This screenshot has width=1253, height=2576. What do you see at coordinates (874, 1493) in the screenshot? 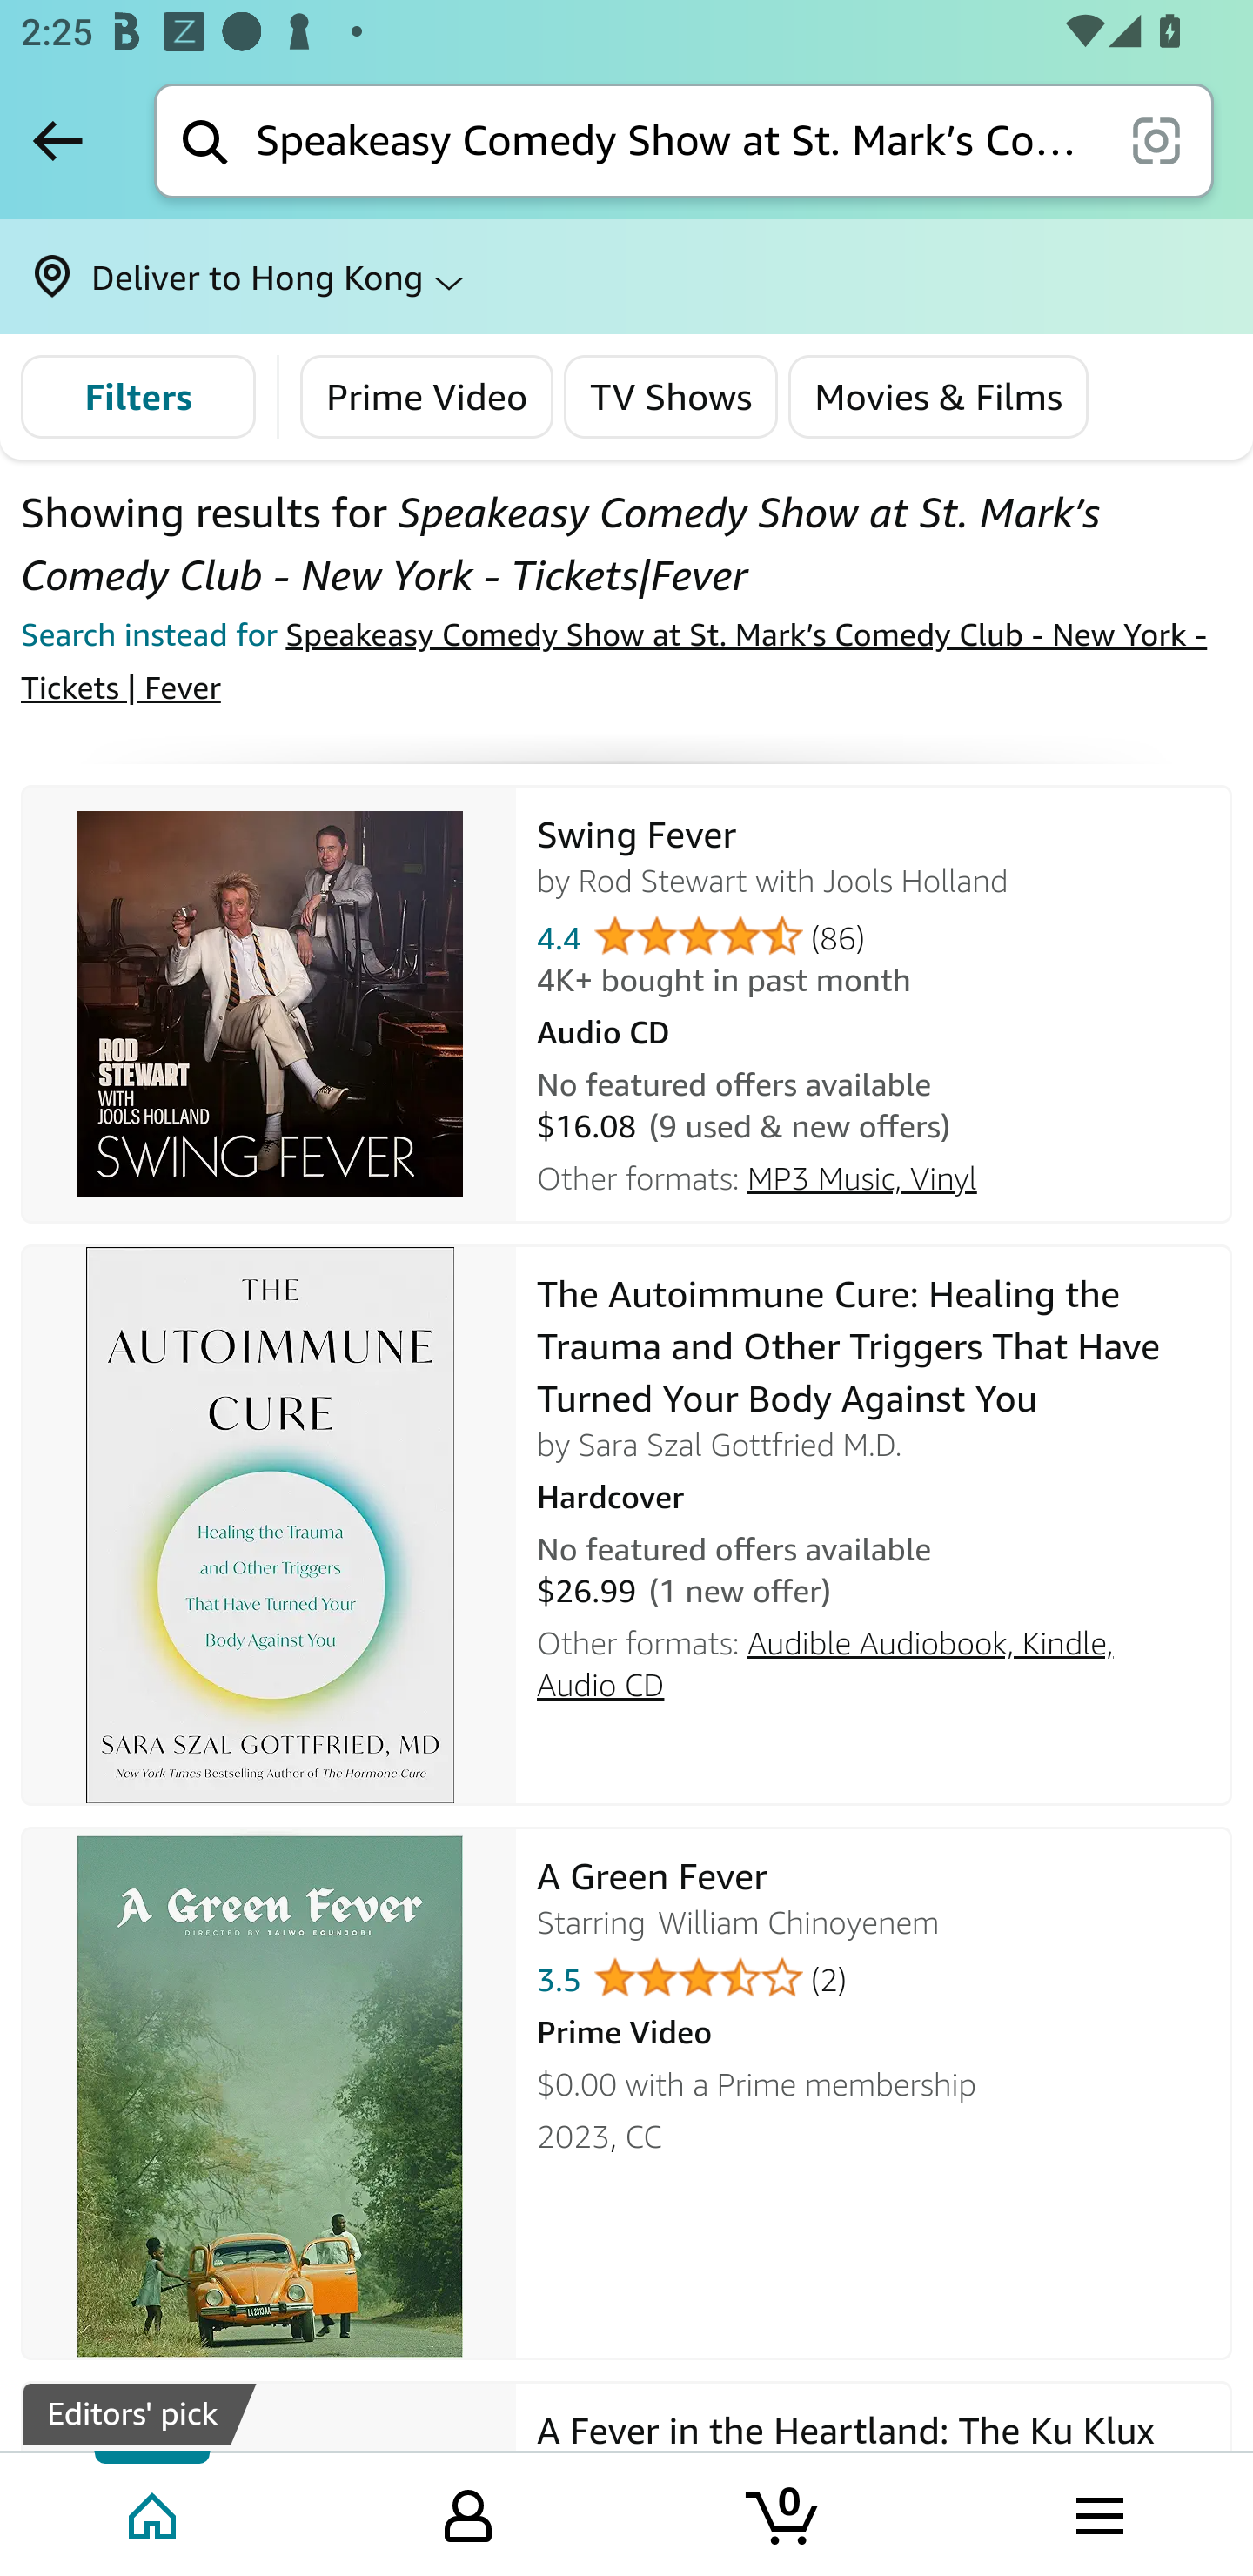
I see `Hardcover` at bounding box center [874, 1493].